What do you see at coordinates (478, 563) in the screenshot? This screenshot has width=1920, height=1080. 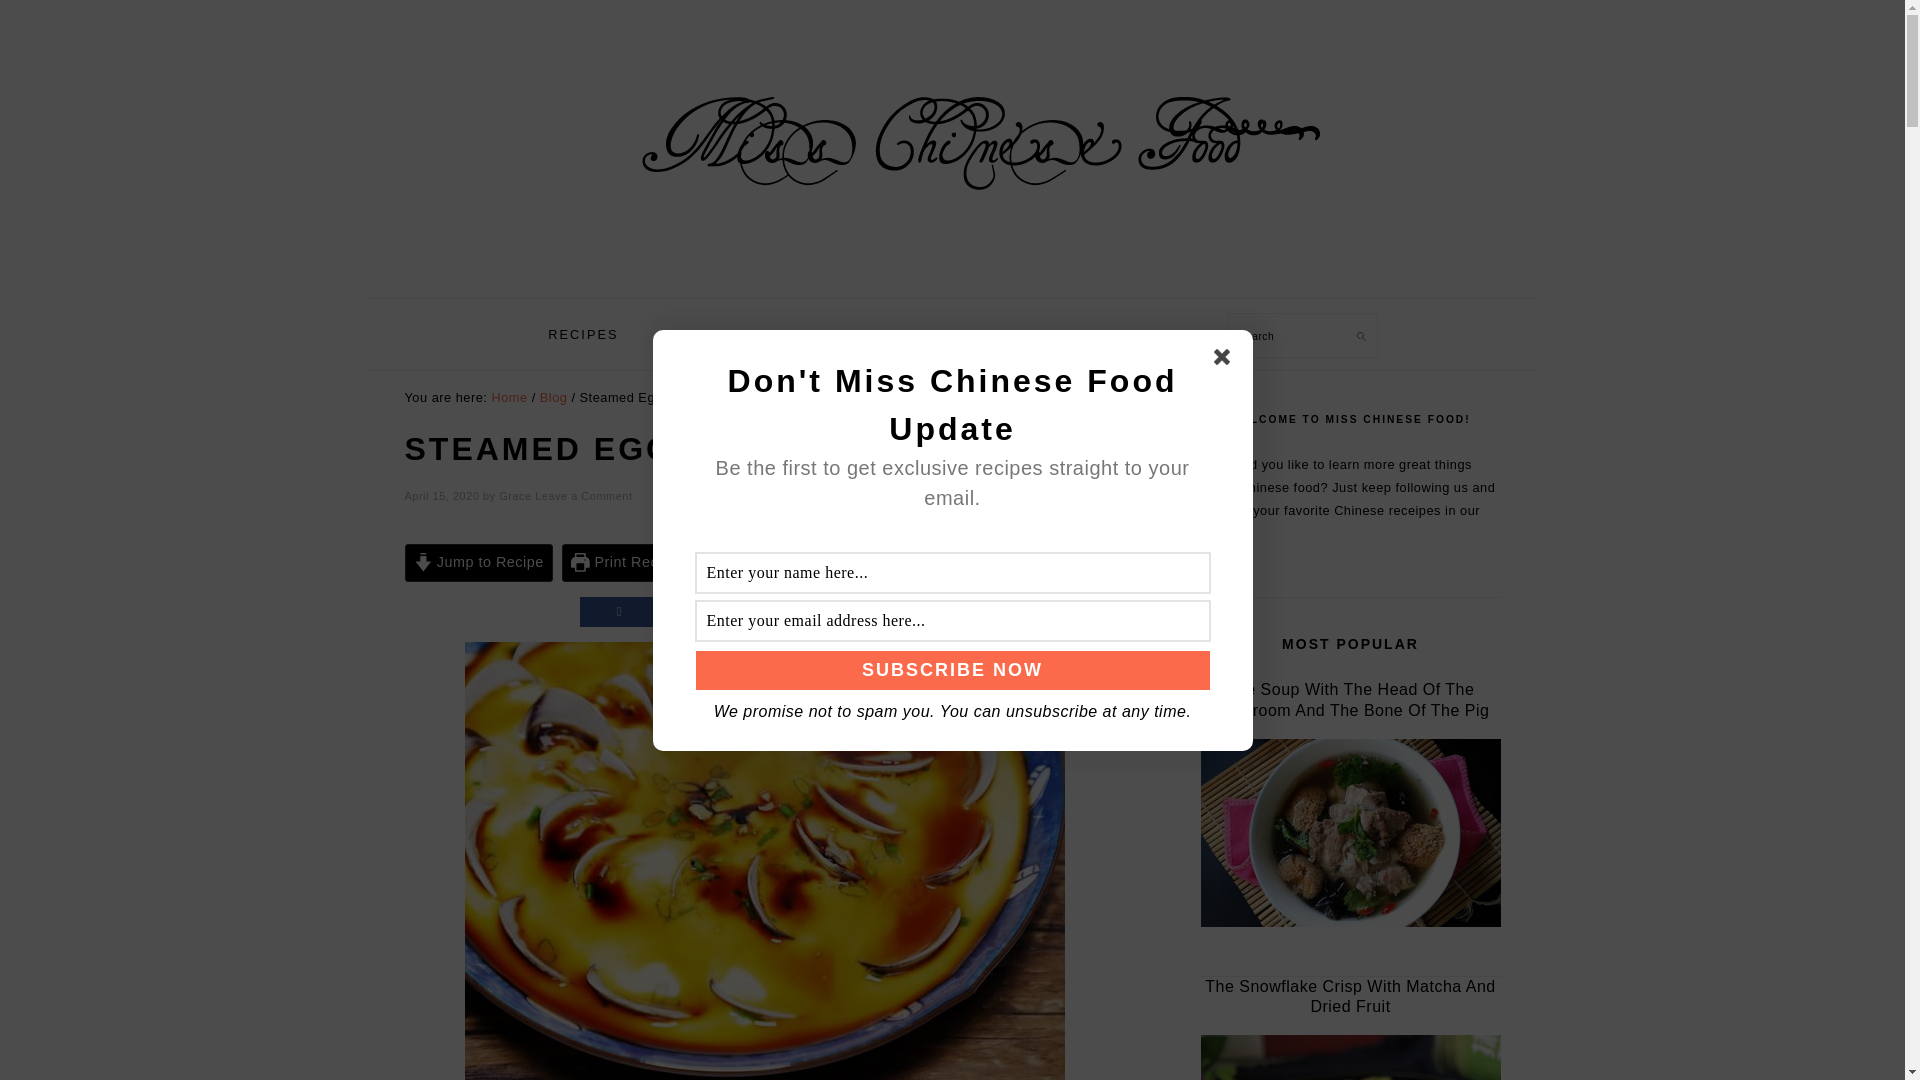 I see `Jump to Recipe` at bounding box center [478, 563].